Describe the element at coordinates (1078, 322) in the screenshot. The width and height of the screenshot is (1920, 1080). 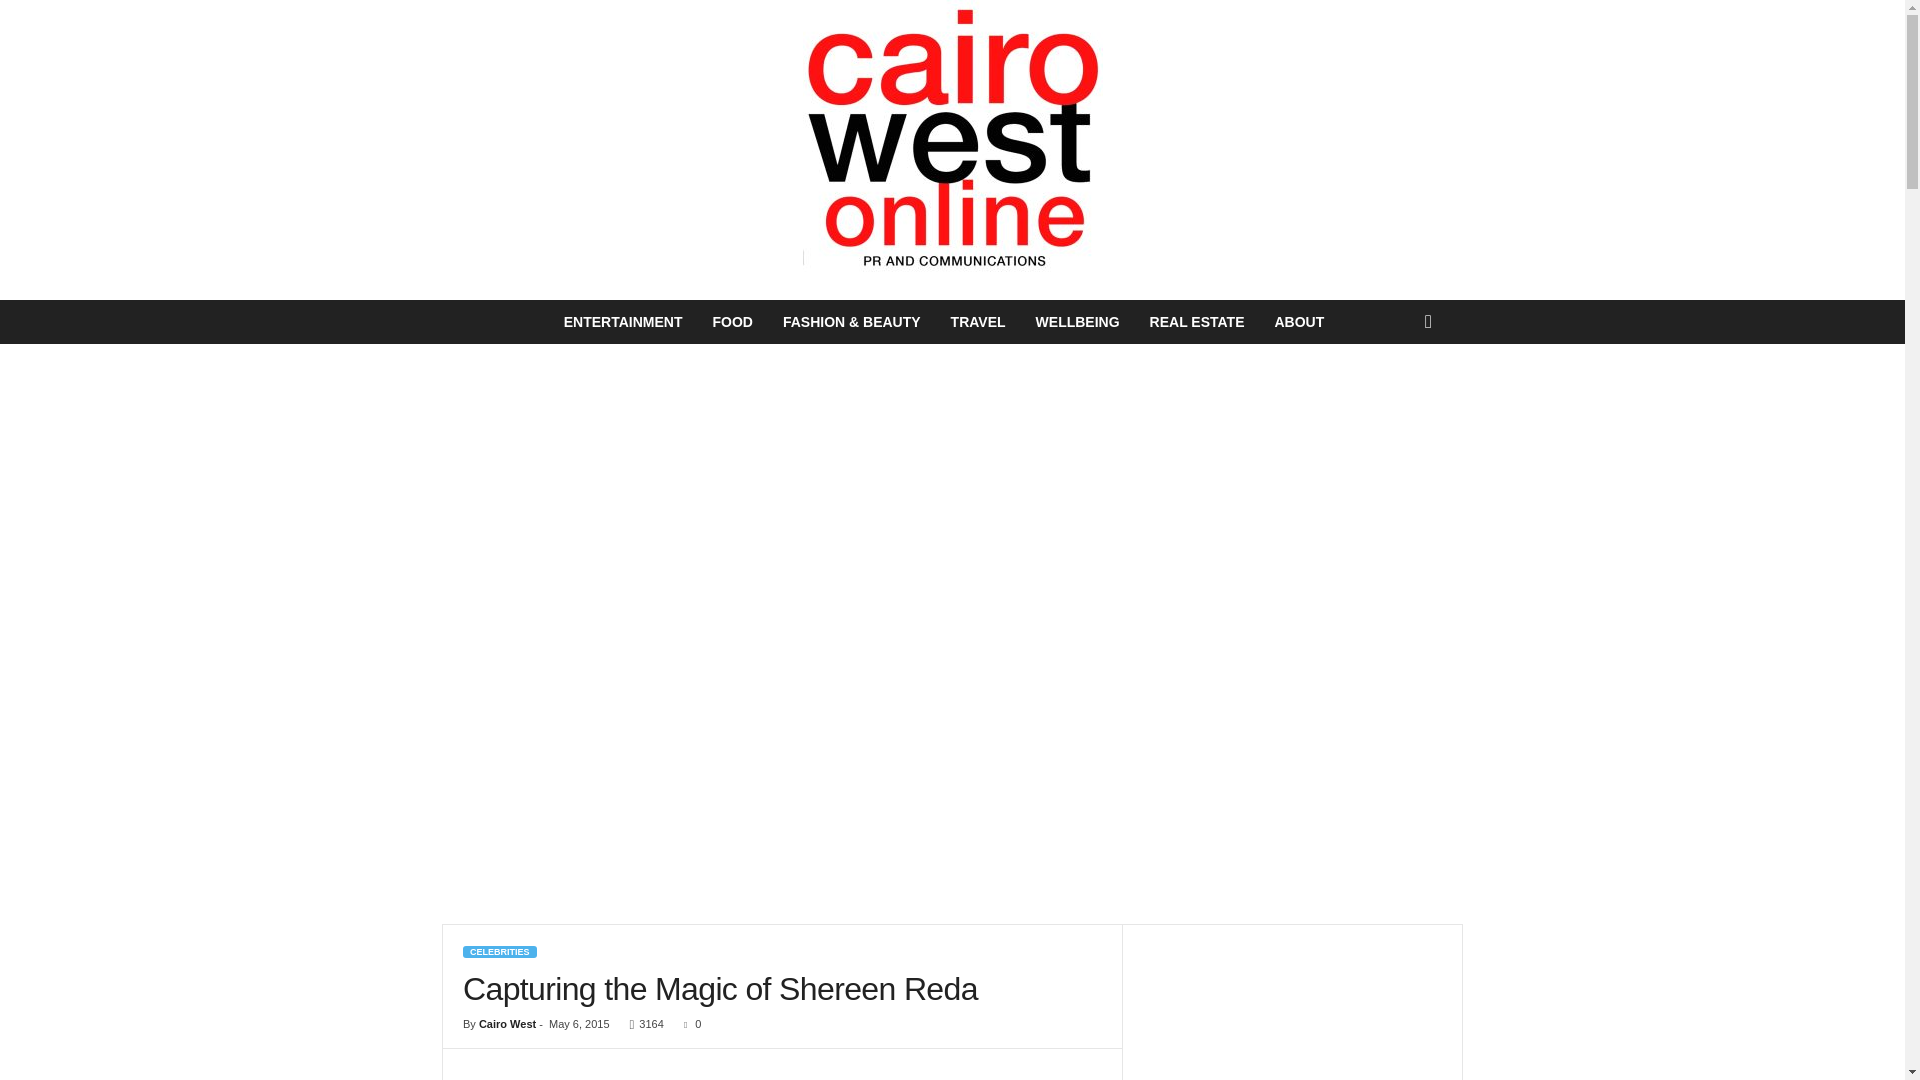
I see `WELLBEING` at that location.